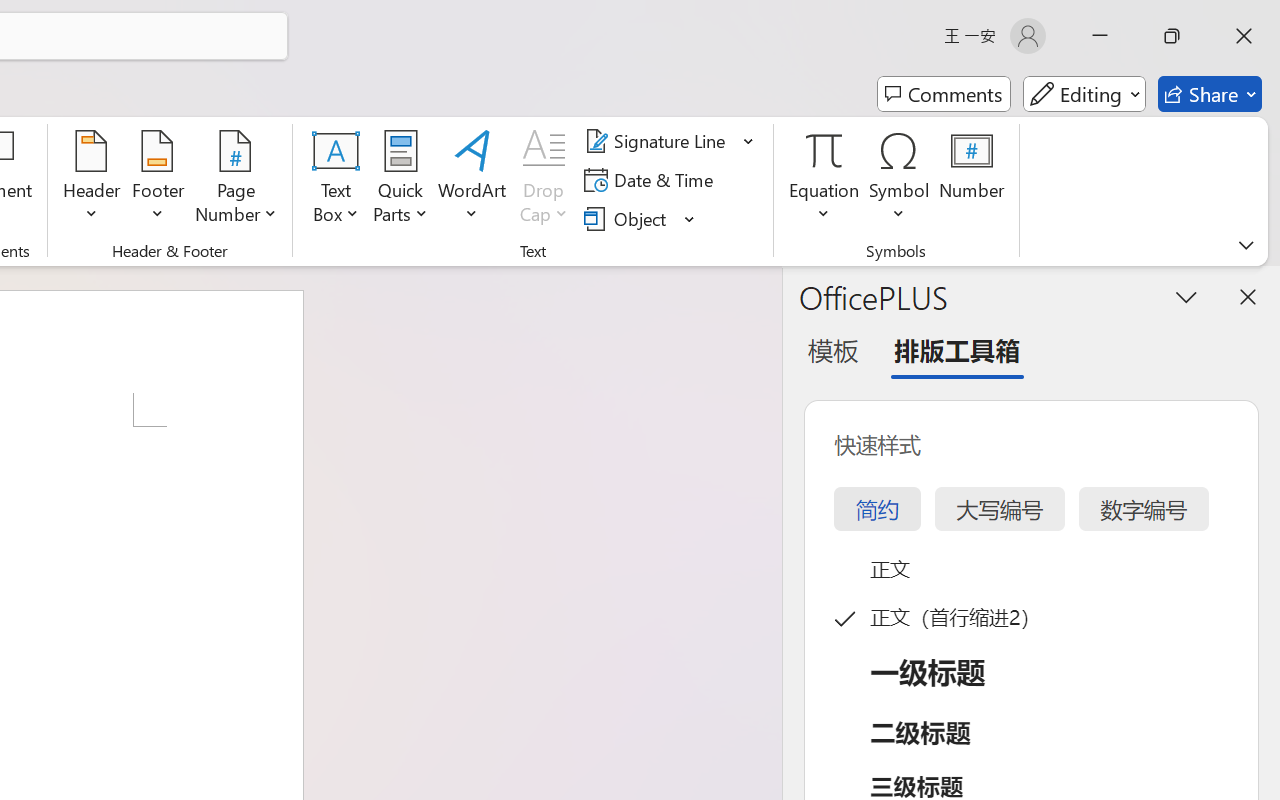  What do you see at coordinates (92, 180) in the screenshot?
I see `Header` at bounding box center [92, 180].